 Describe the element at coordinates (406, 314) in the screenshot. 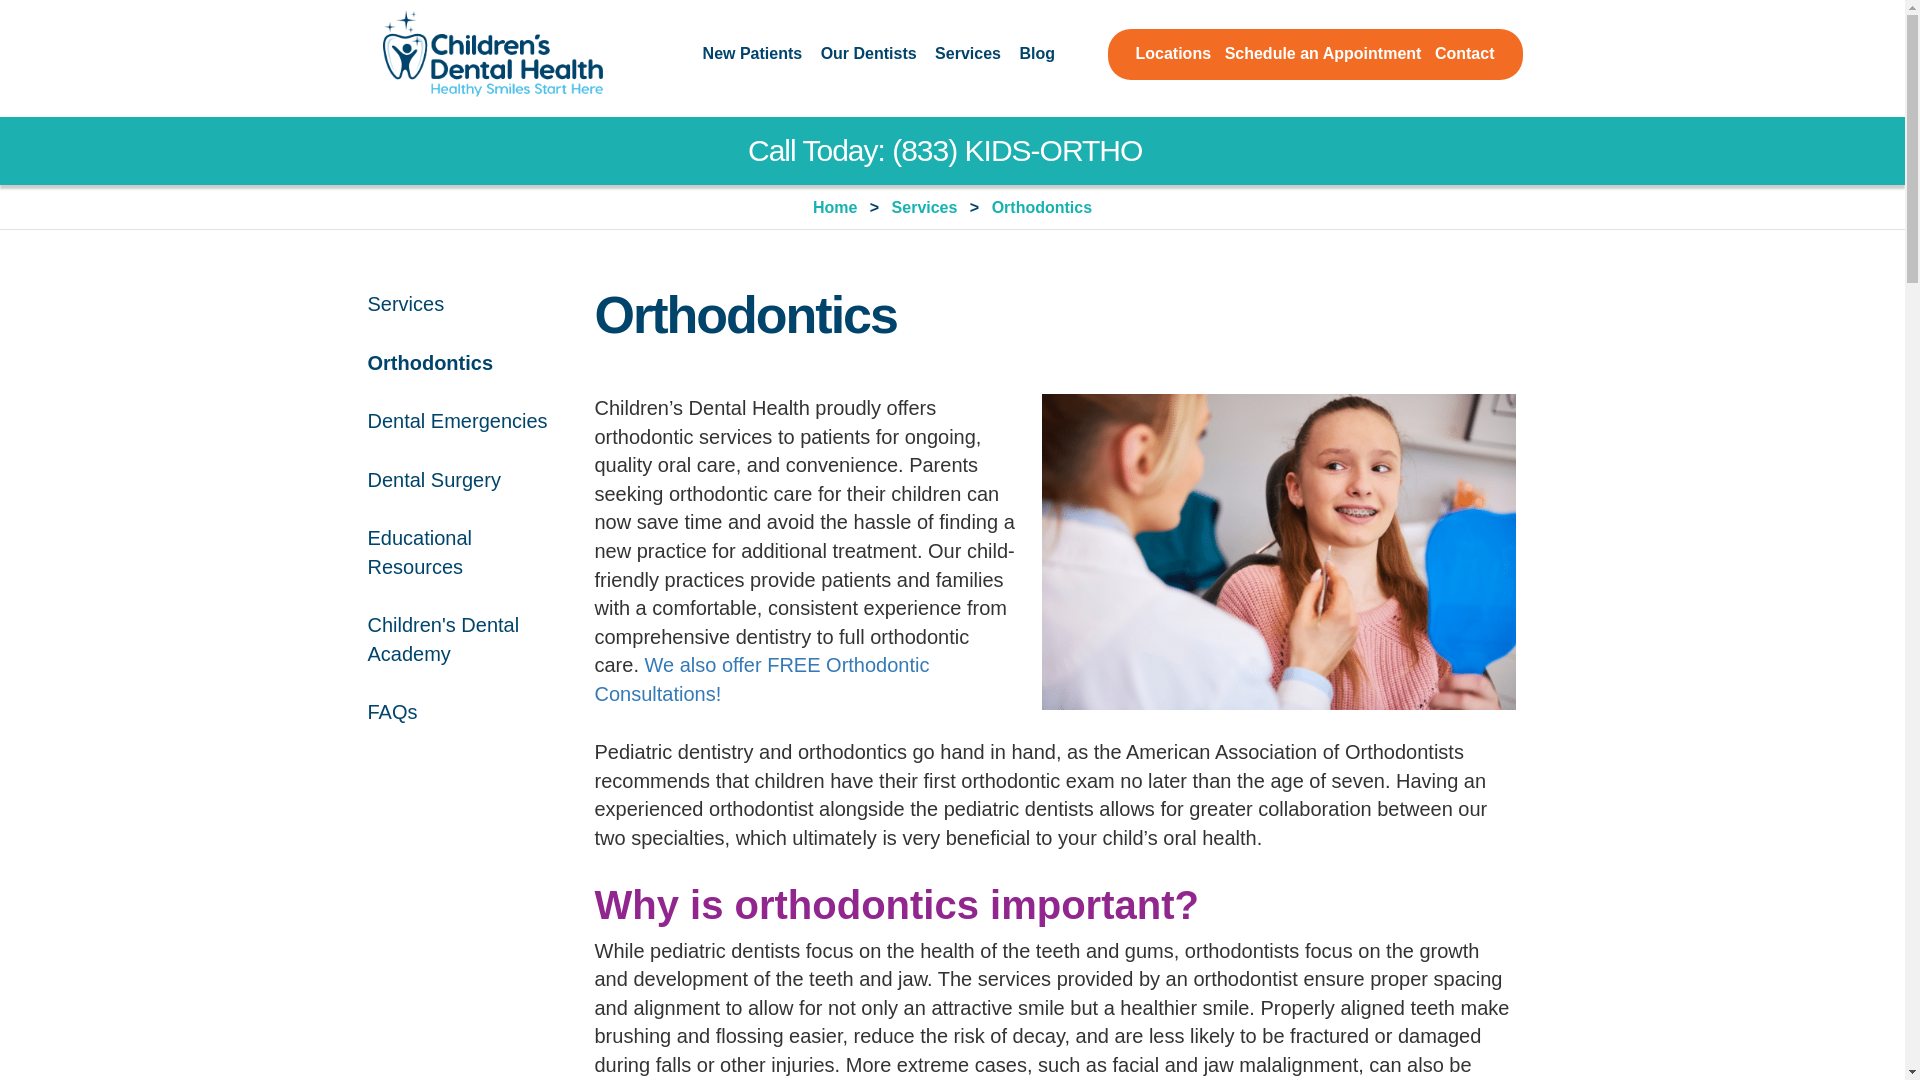

I see `Services` at that location.